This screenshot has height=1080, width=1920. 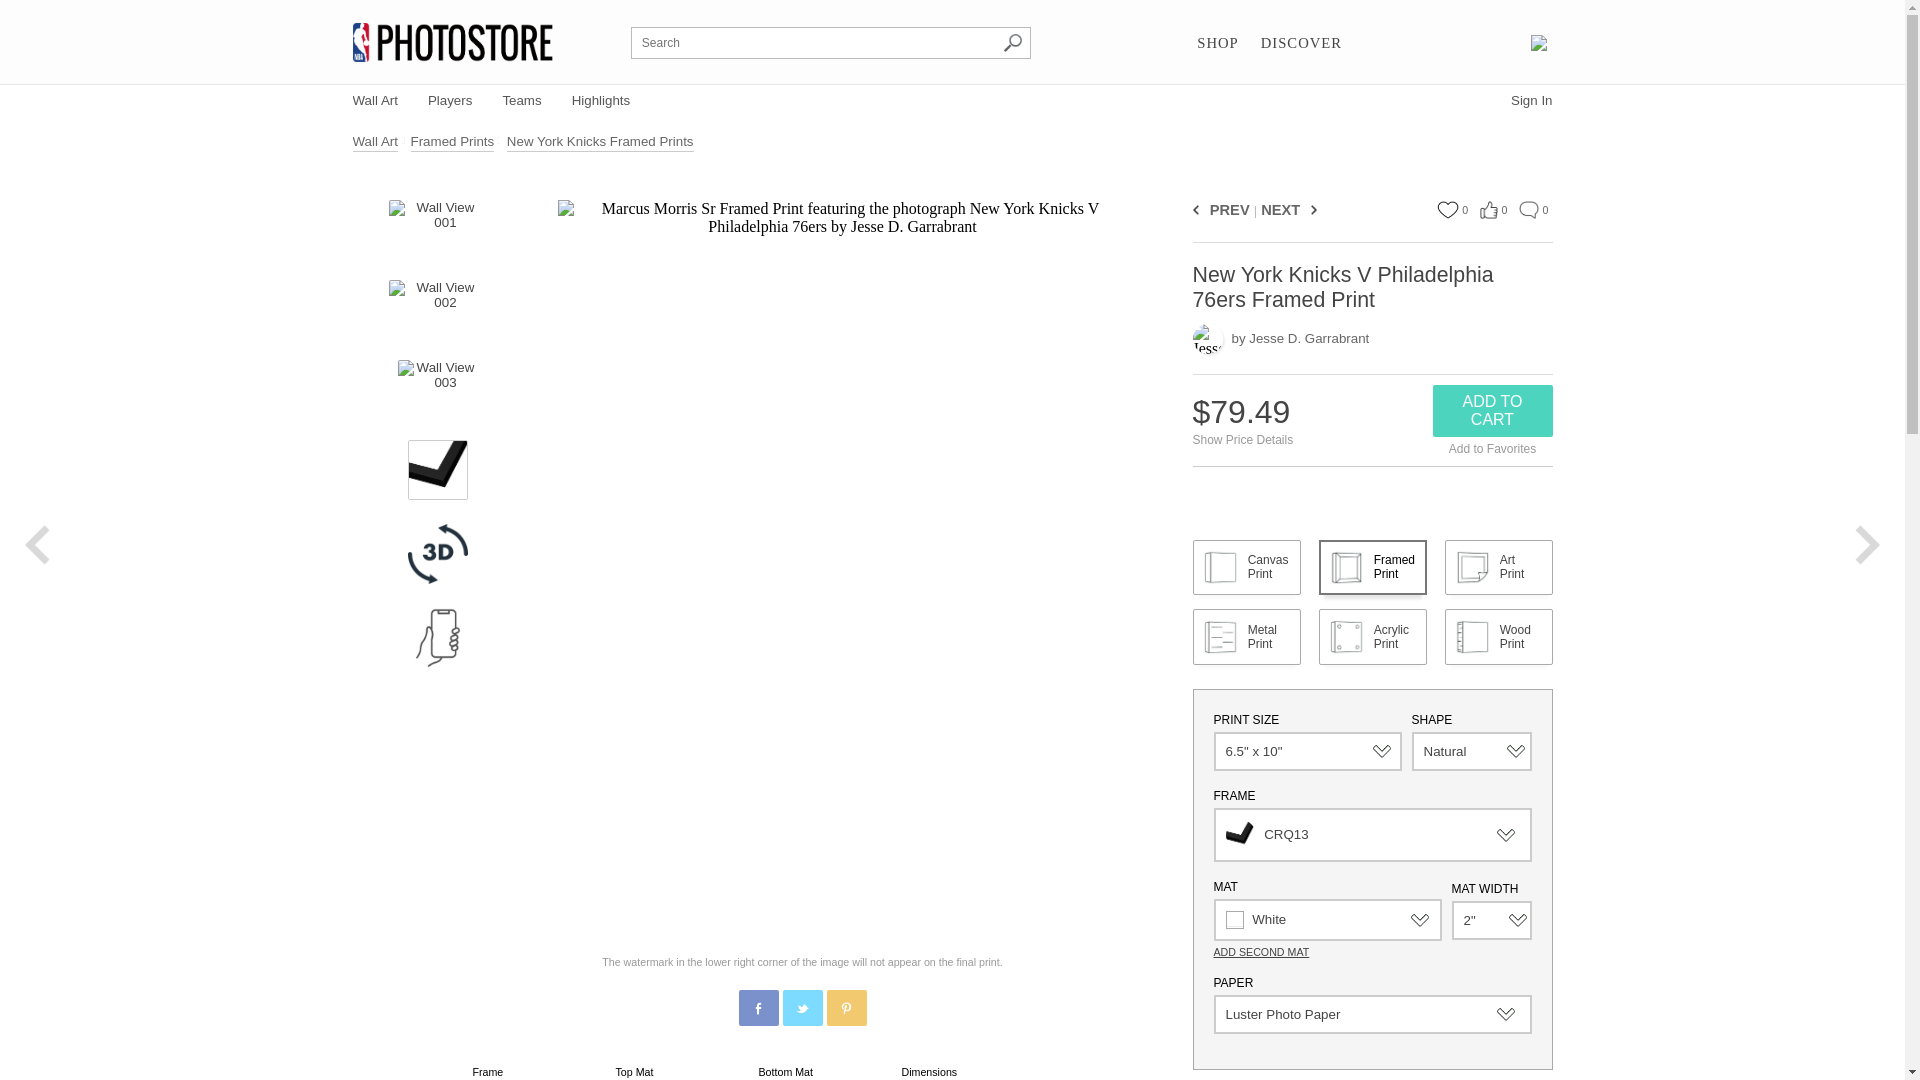 What do you see at coordinates (759, 1009) in the screenshot?
I see `Facebook` at bounding box center [759, 1009].